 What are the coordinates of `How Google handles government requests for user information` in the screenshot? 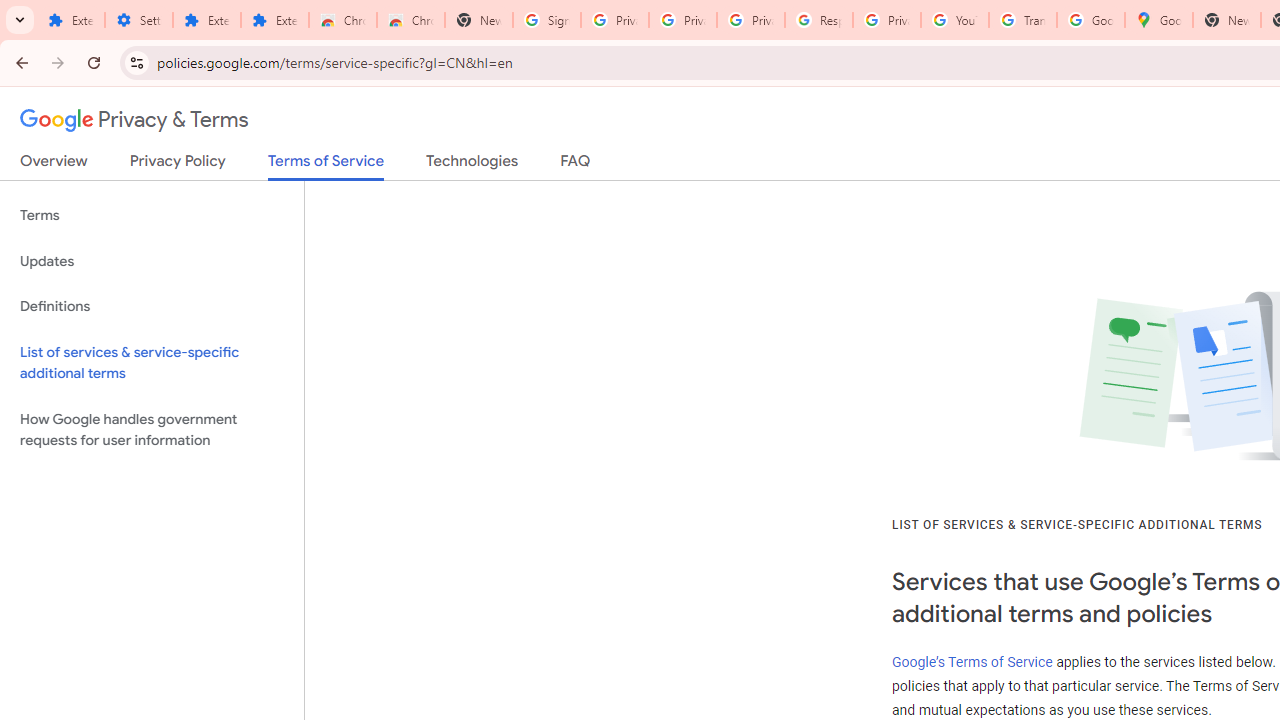 It's located at (152, 430).